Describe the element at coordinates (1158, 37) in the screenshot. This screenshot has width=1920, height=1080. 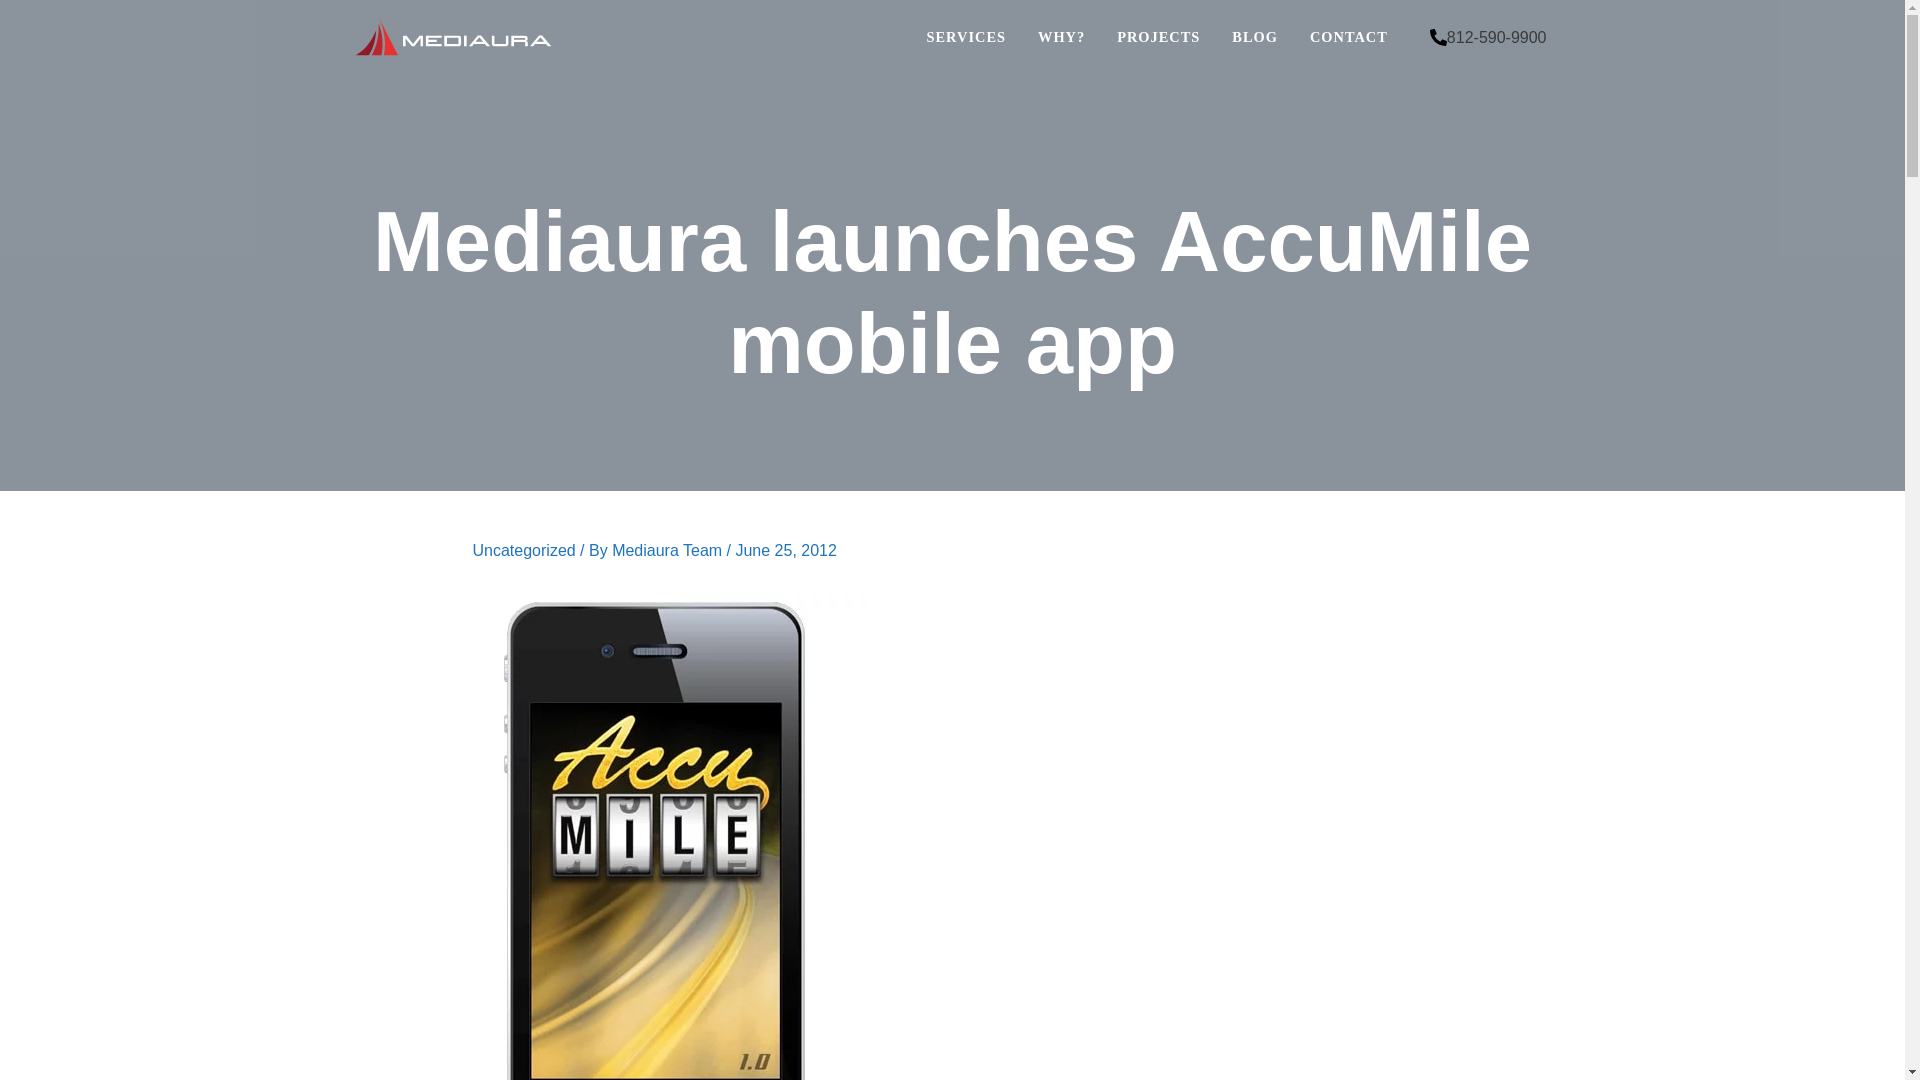
I see `PROJECTS` at that location.